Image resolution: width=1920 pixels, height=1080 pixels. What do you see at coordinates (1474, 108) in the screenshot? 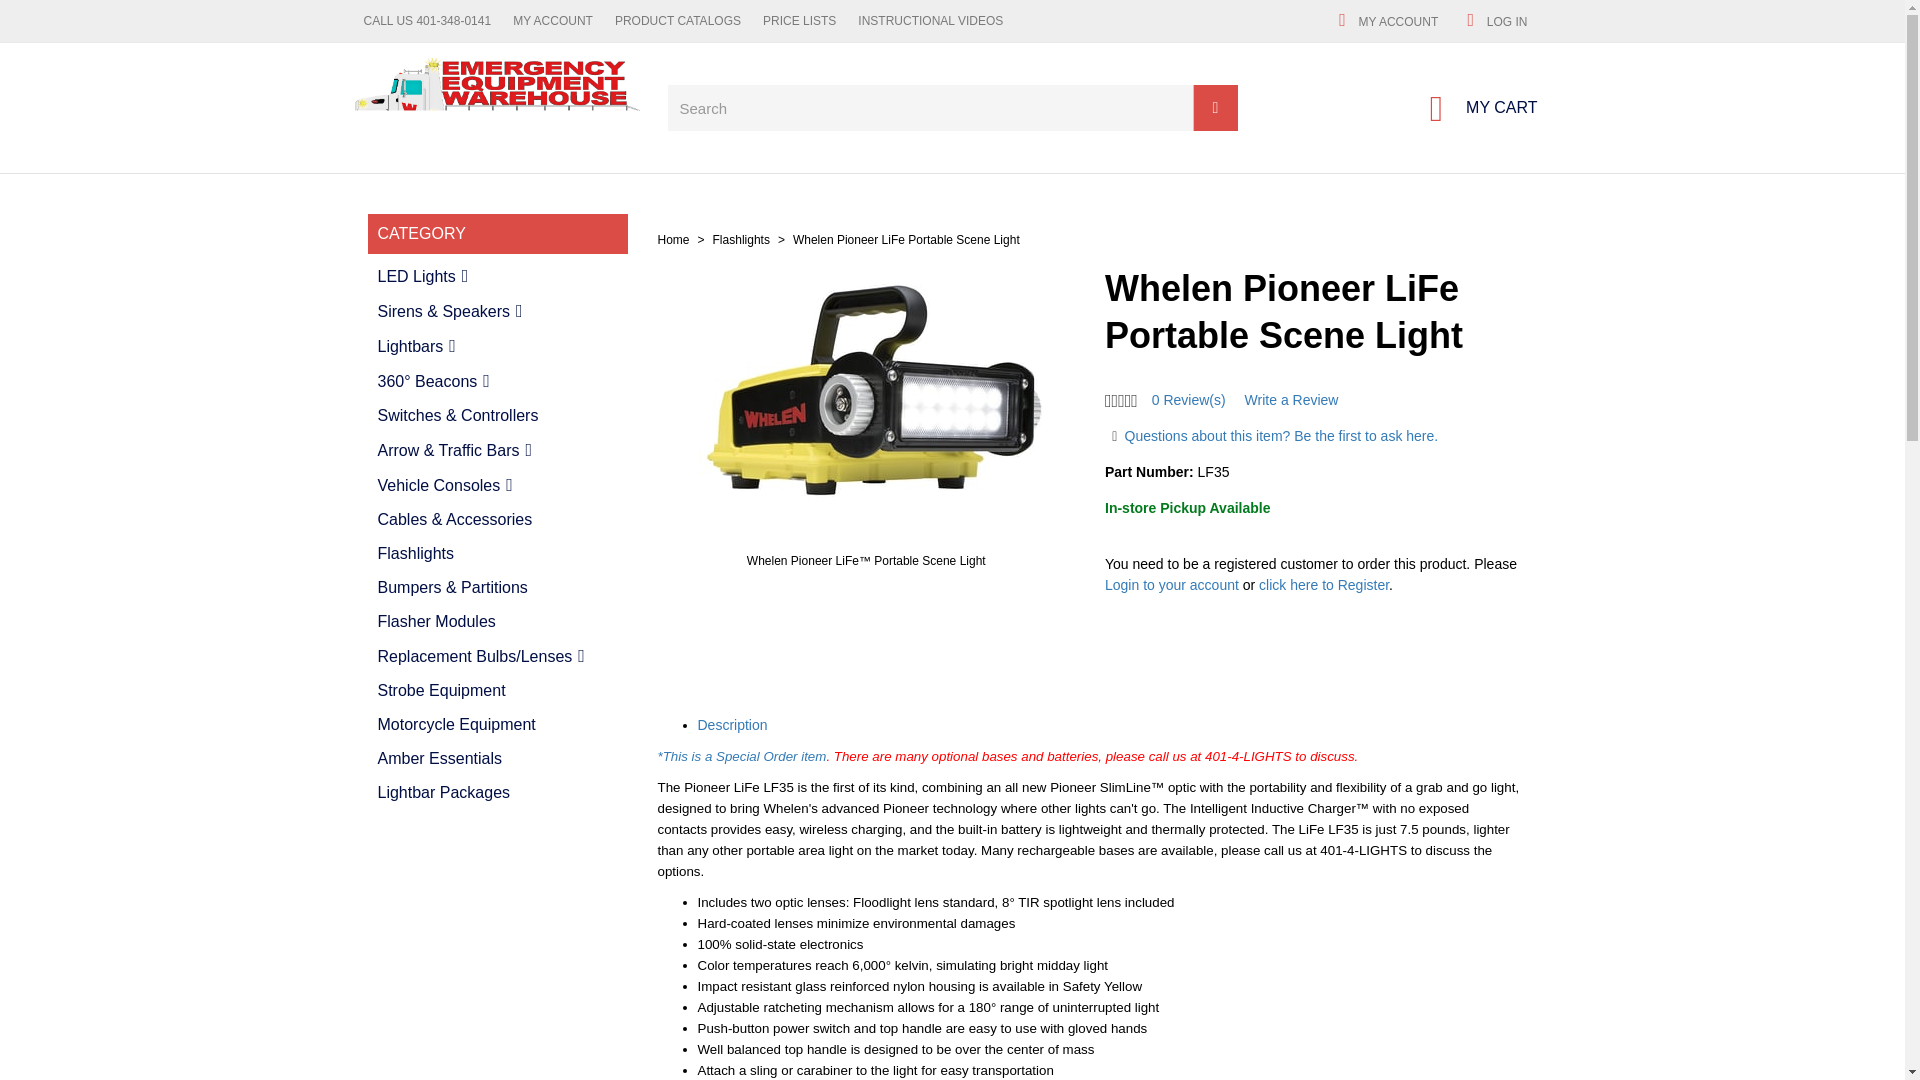
I see `LED Lights` at bounding box center [1474, 108].